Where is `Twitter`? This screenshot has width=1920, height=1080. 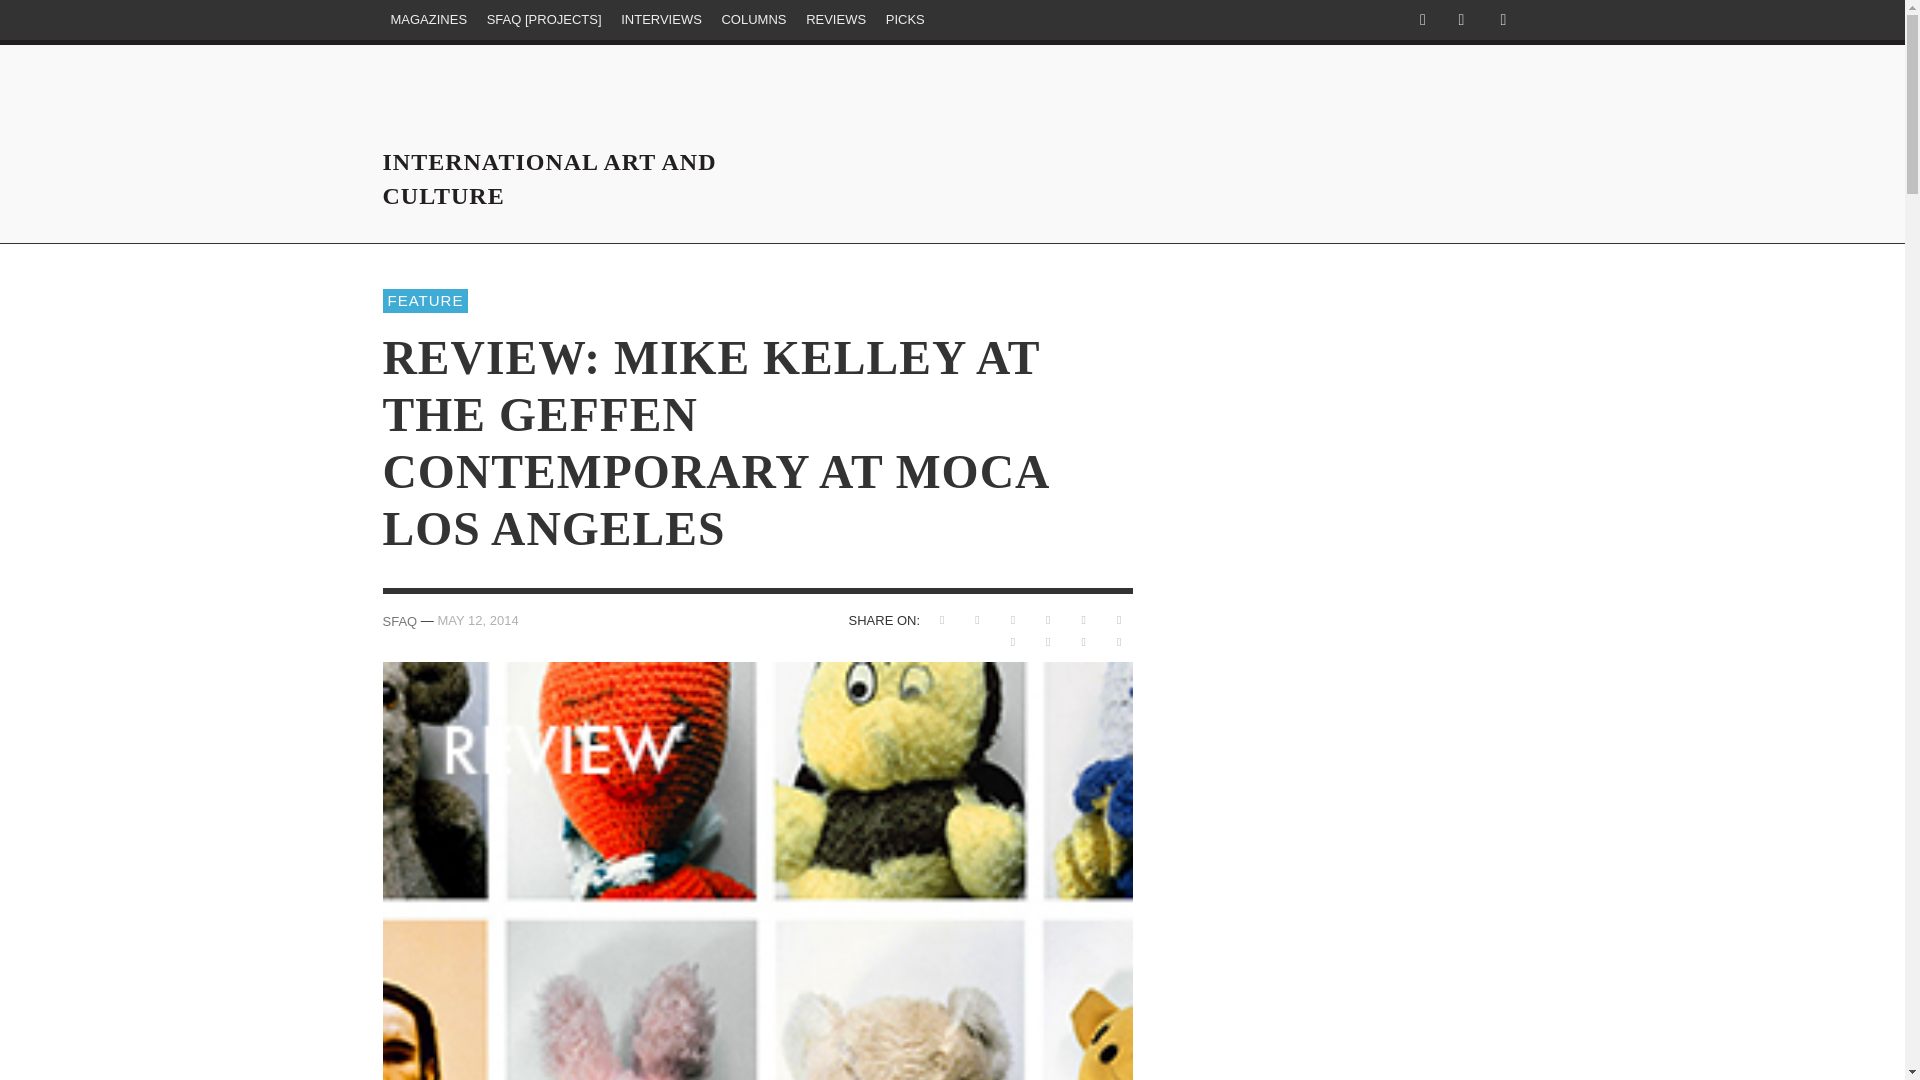 Twitter is located at coordinates (1460, 20).